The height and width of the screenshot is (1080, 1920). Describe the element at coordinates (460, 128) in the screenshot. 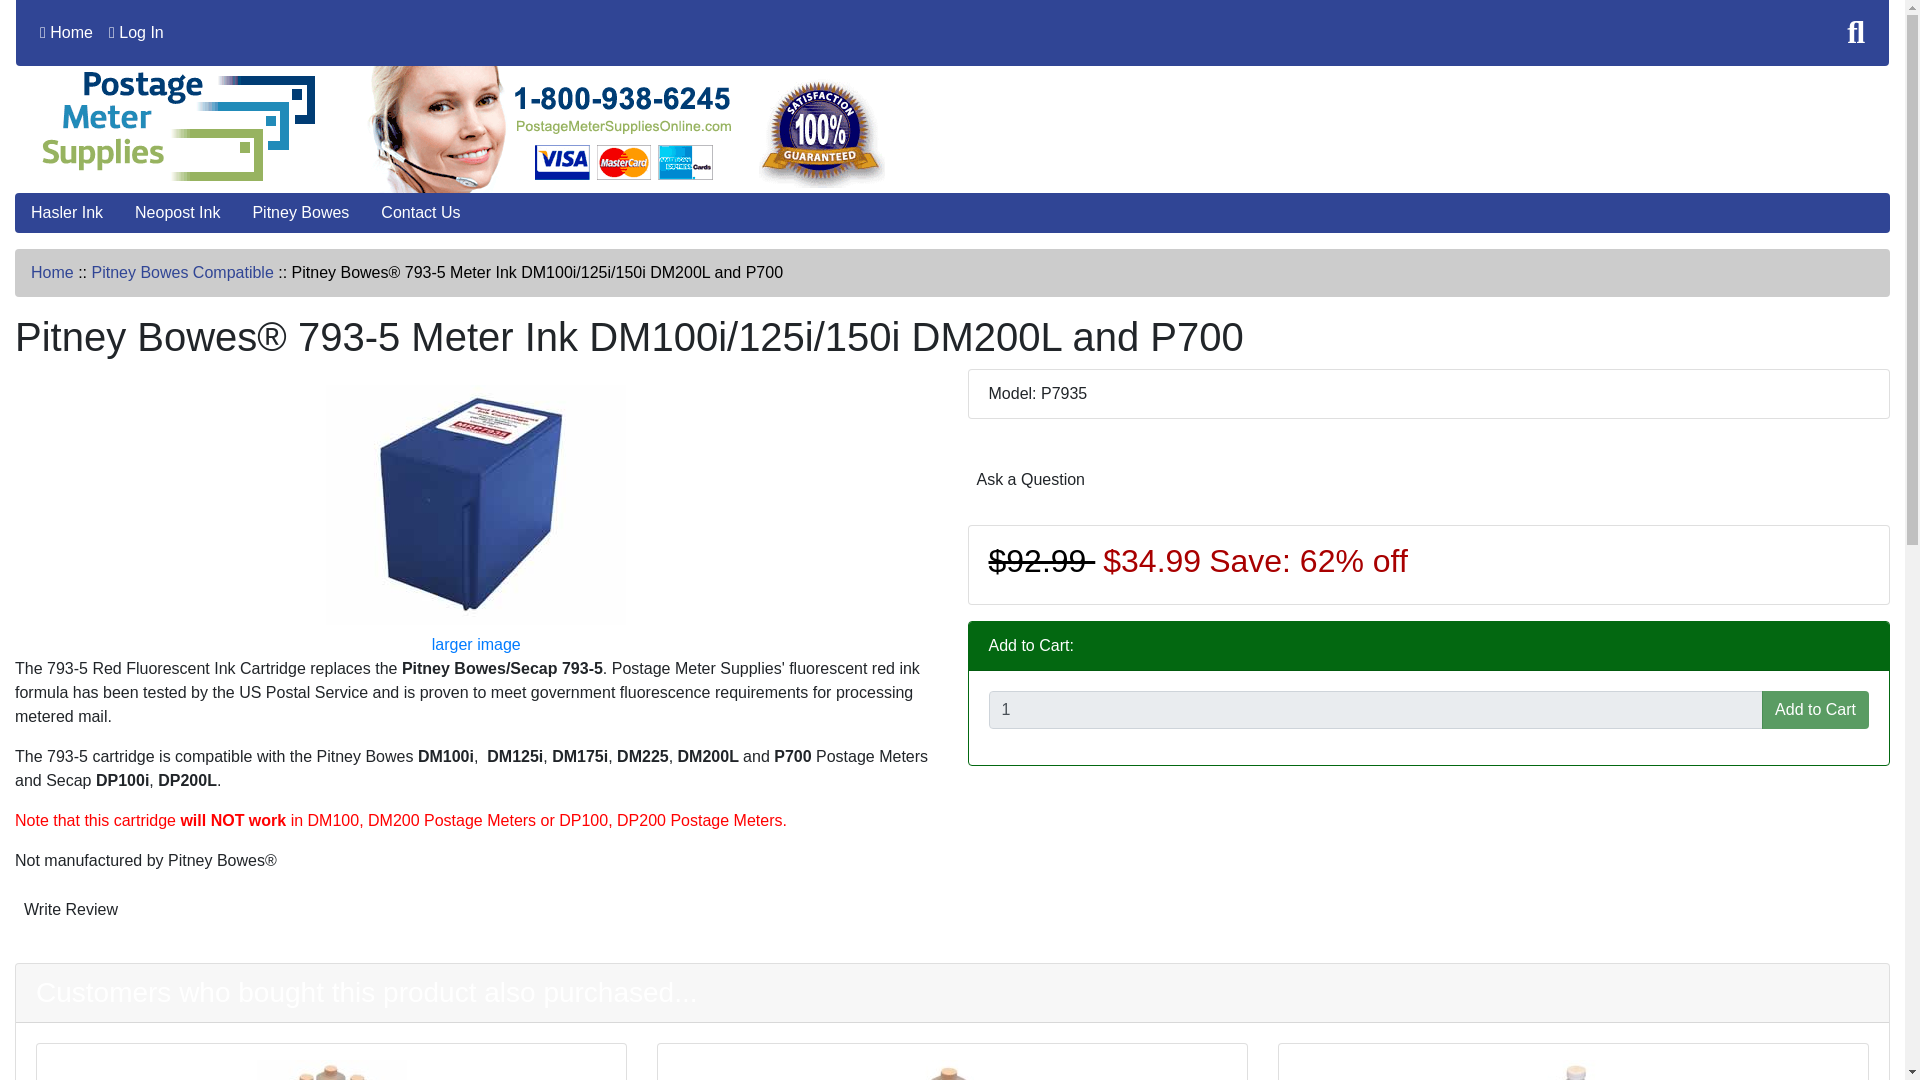

I see `Postage Meter Supplies Home` at that location.